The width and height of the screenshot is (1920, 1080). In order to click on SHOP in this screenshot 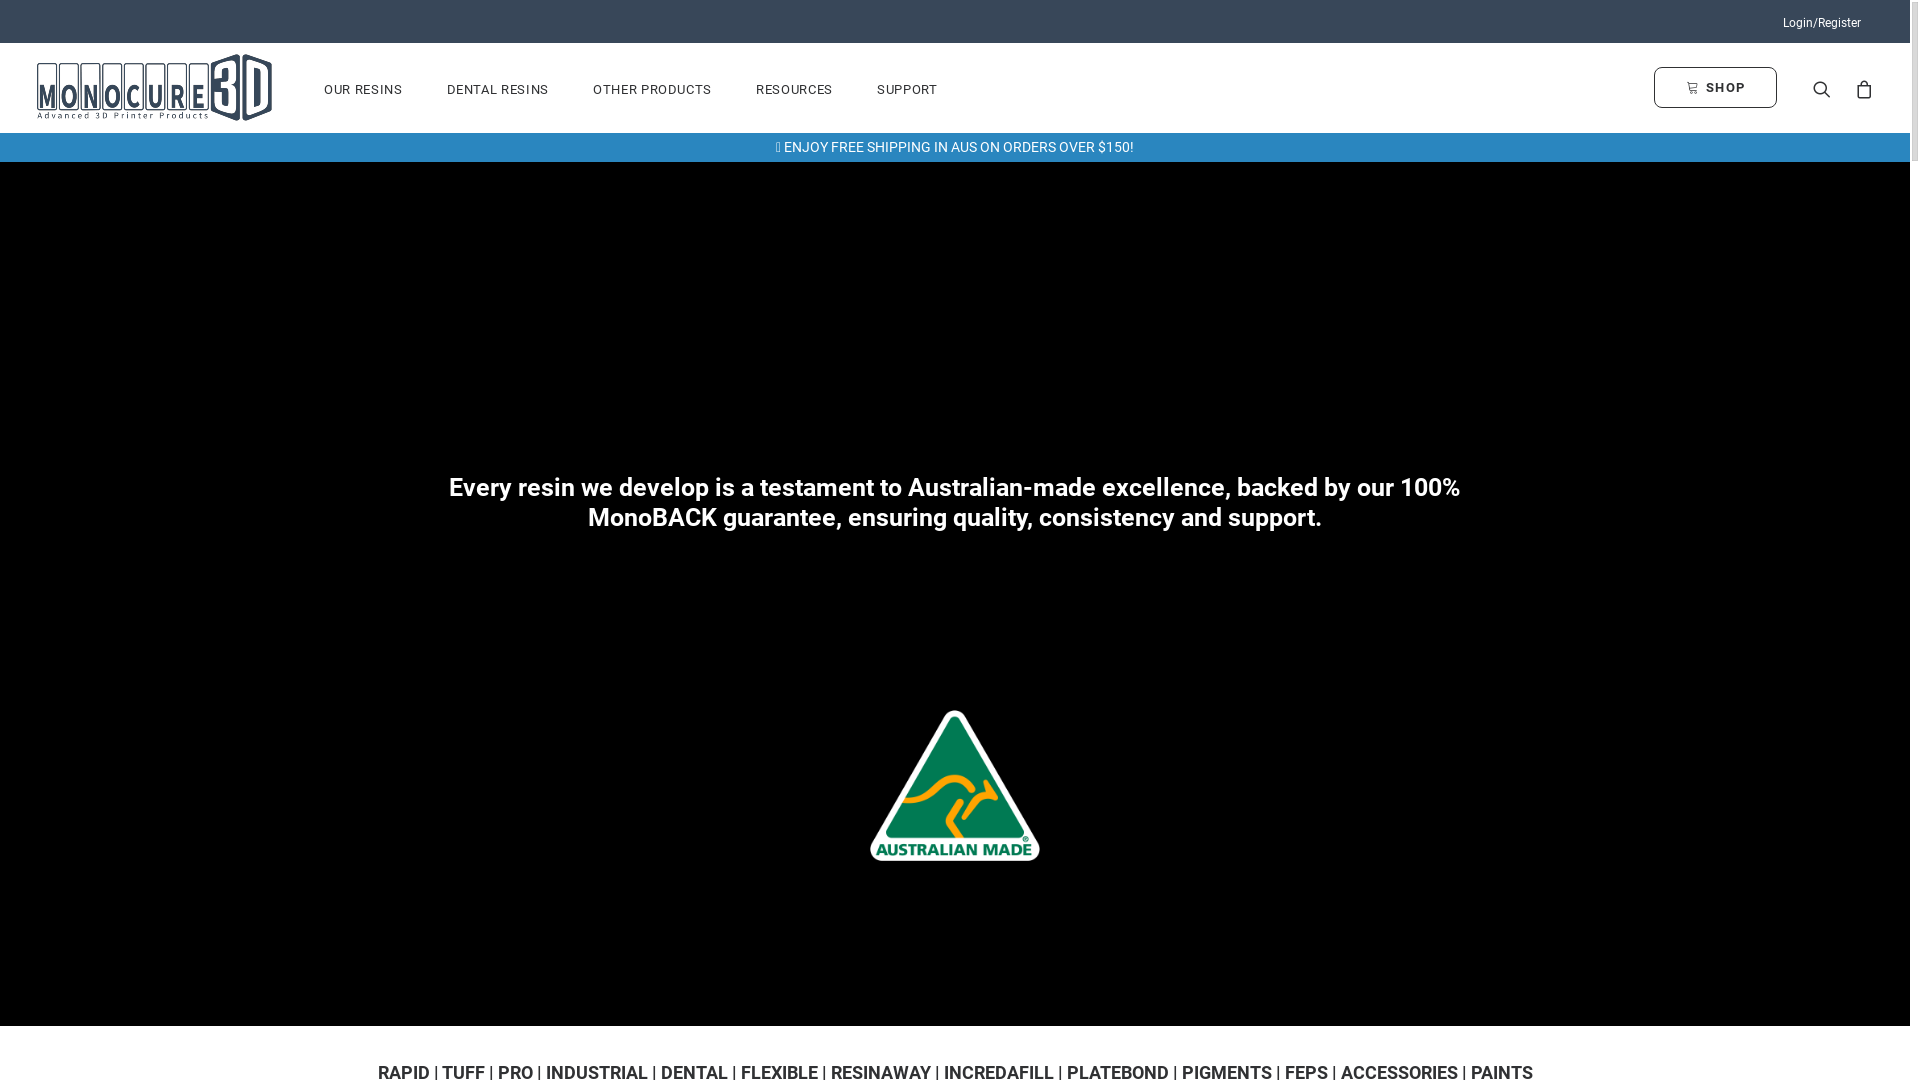, I will do `click(1720, 88)`.